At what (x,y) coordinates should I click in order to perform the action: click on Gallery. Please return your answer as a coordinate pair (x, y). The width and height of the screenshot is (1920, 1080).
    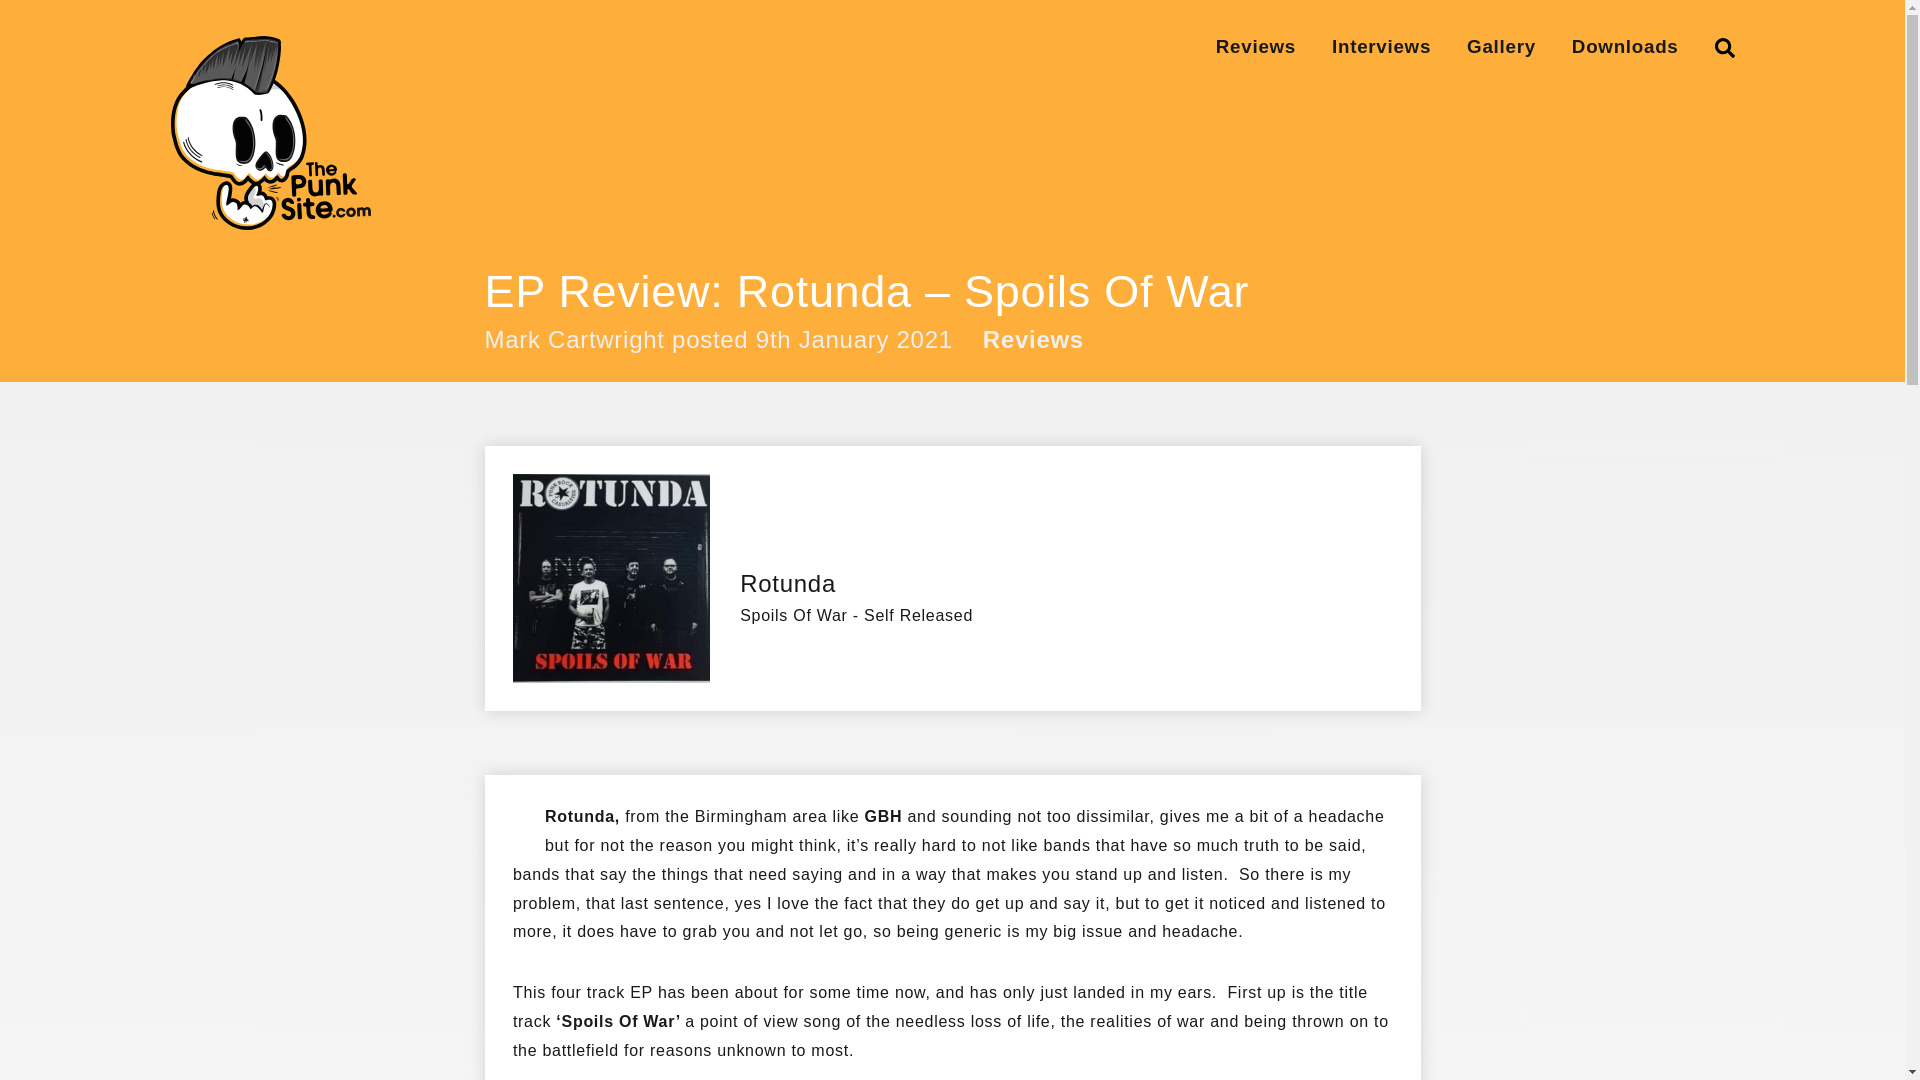
    Looking at the image, I should click on (1501, 46).